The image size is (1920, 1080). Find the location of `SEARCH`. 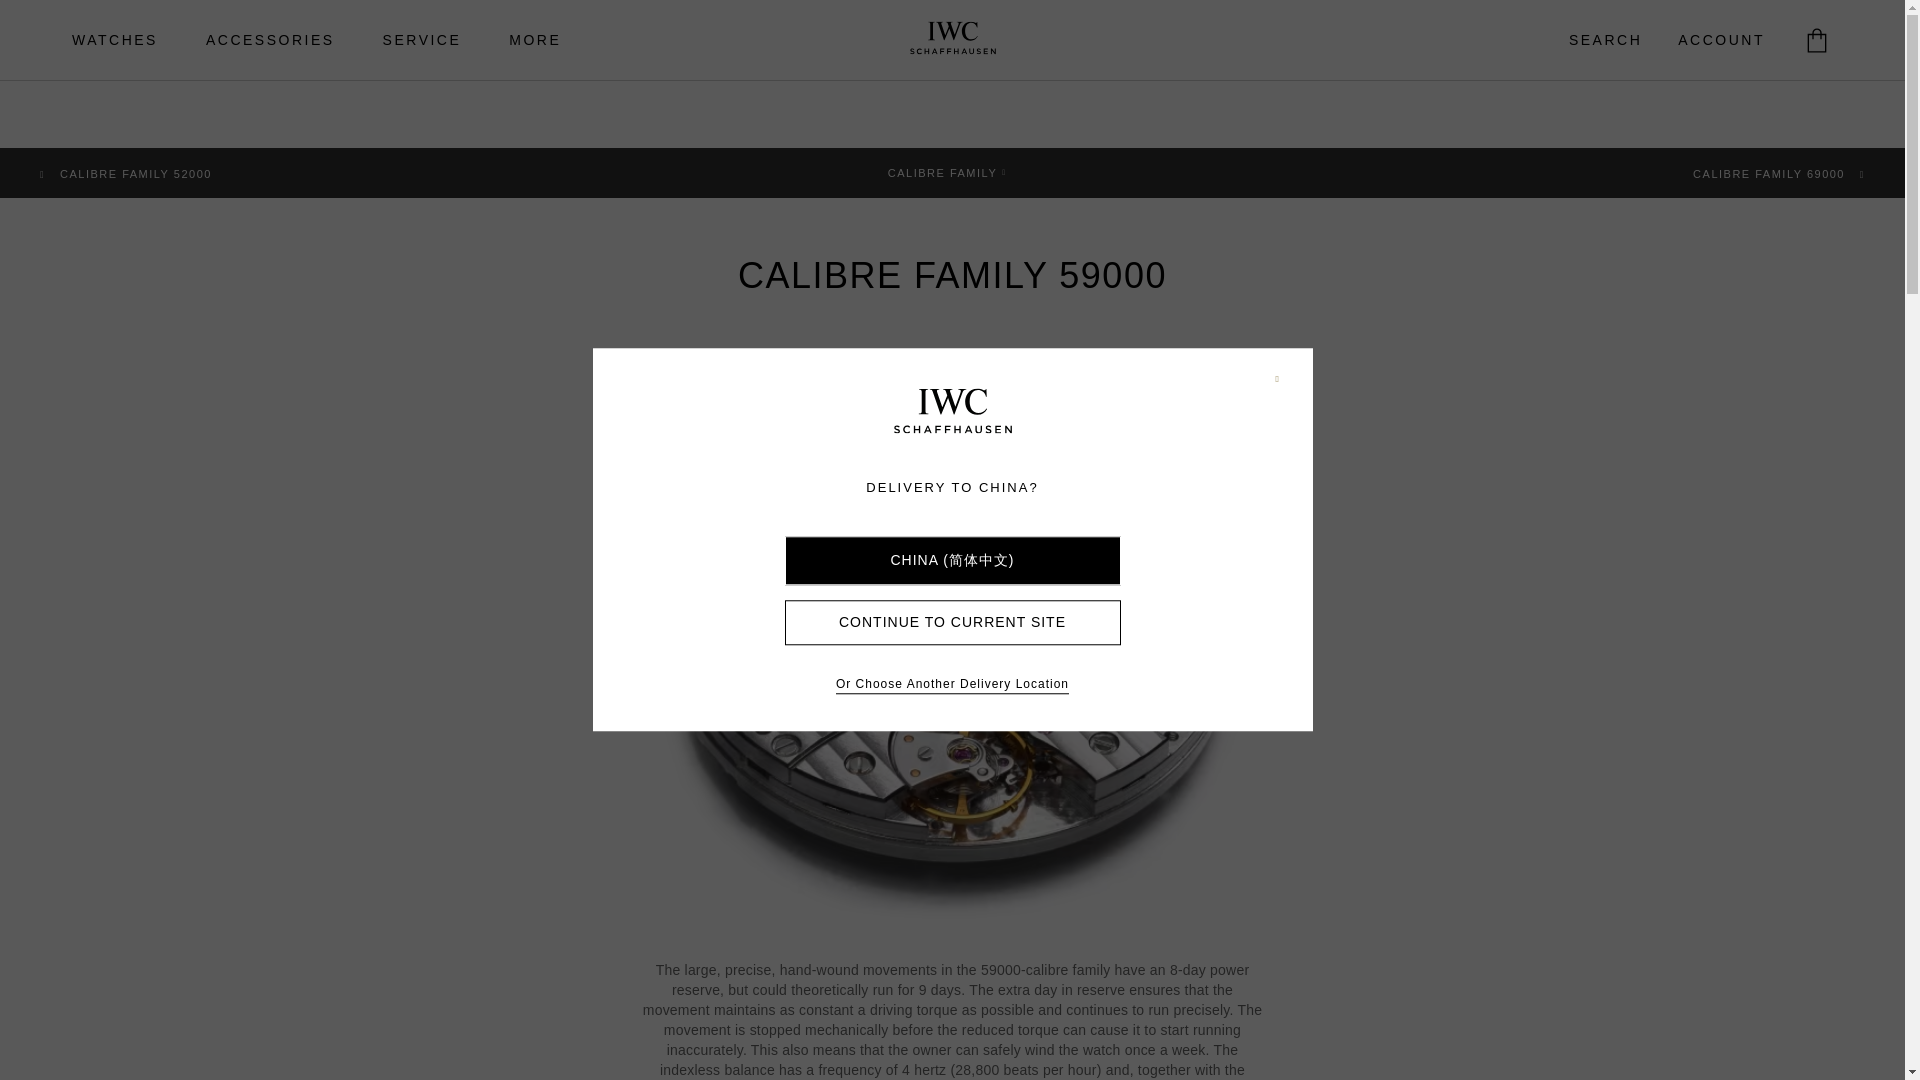

SEARCH is located at coordinates (1606, 40).